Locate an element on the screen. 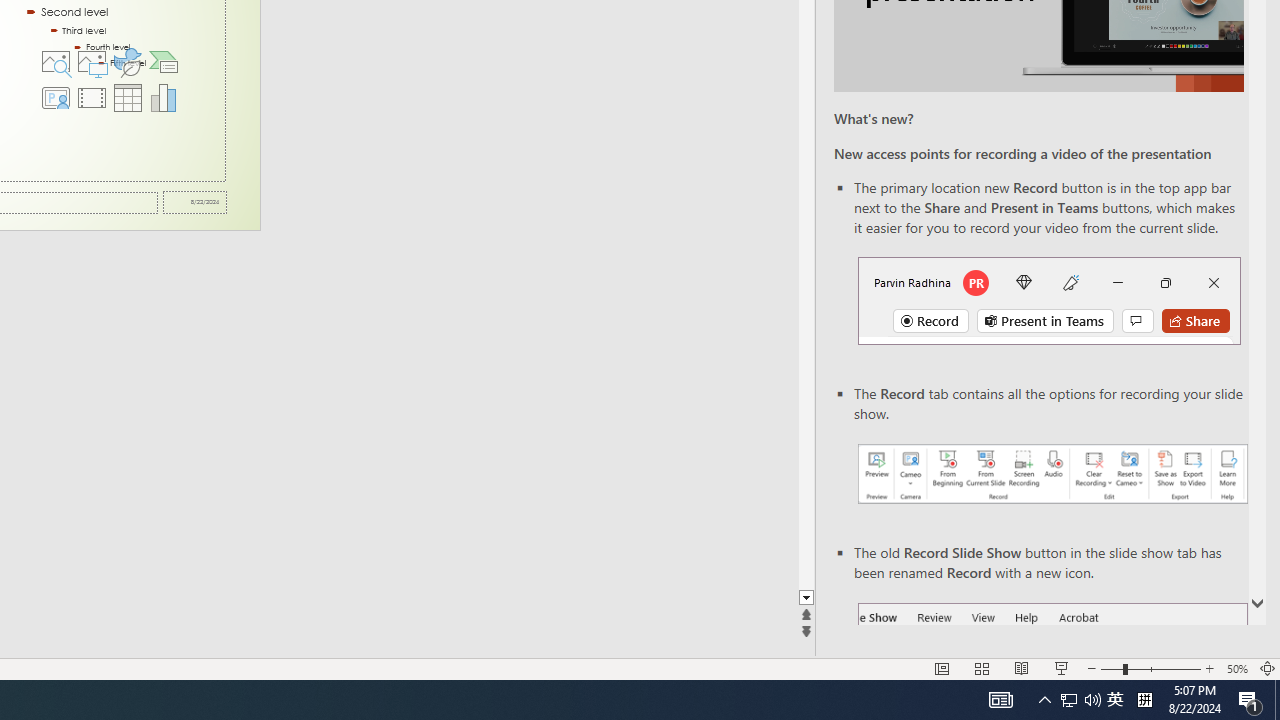 The height and width of the screenshot is (720, 1280). Record your presentations screenshot one is located at coordinates (1052, 474).